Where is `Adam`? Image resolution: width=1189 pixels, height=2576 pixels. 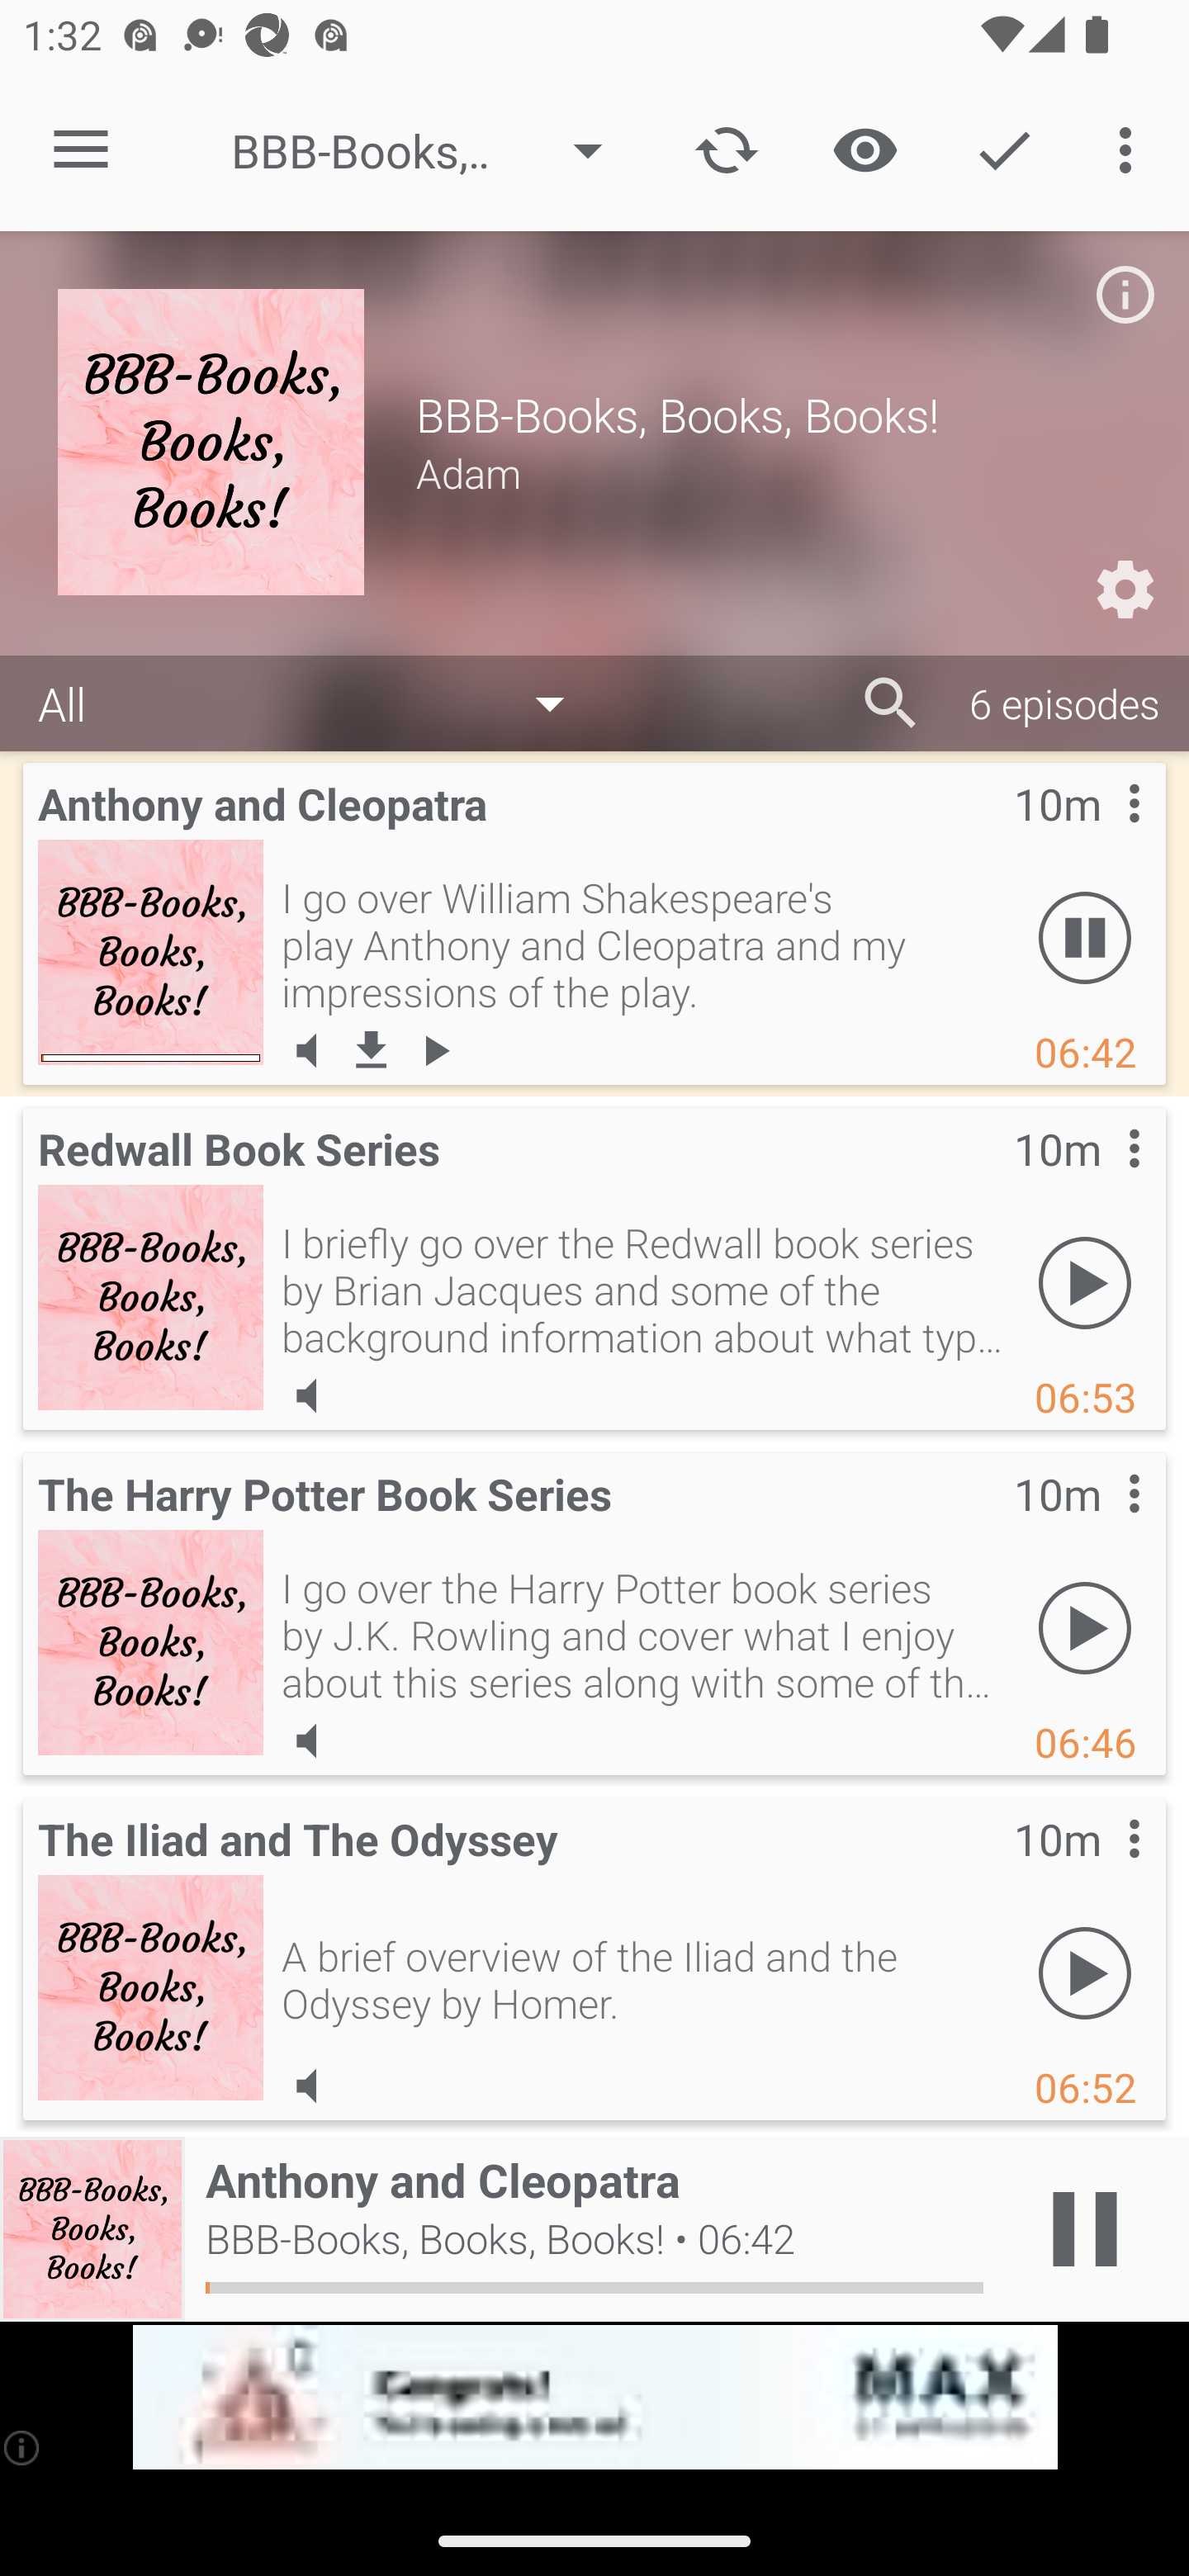
Adam is located at coordinates (773, 472).